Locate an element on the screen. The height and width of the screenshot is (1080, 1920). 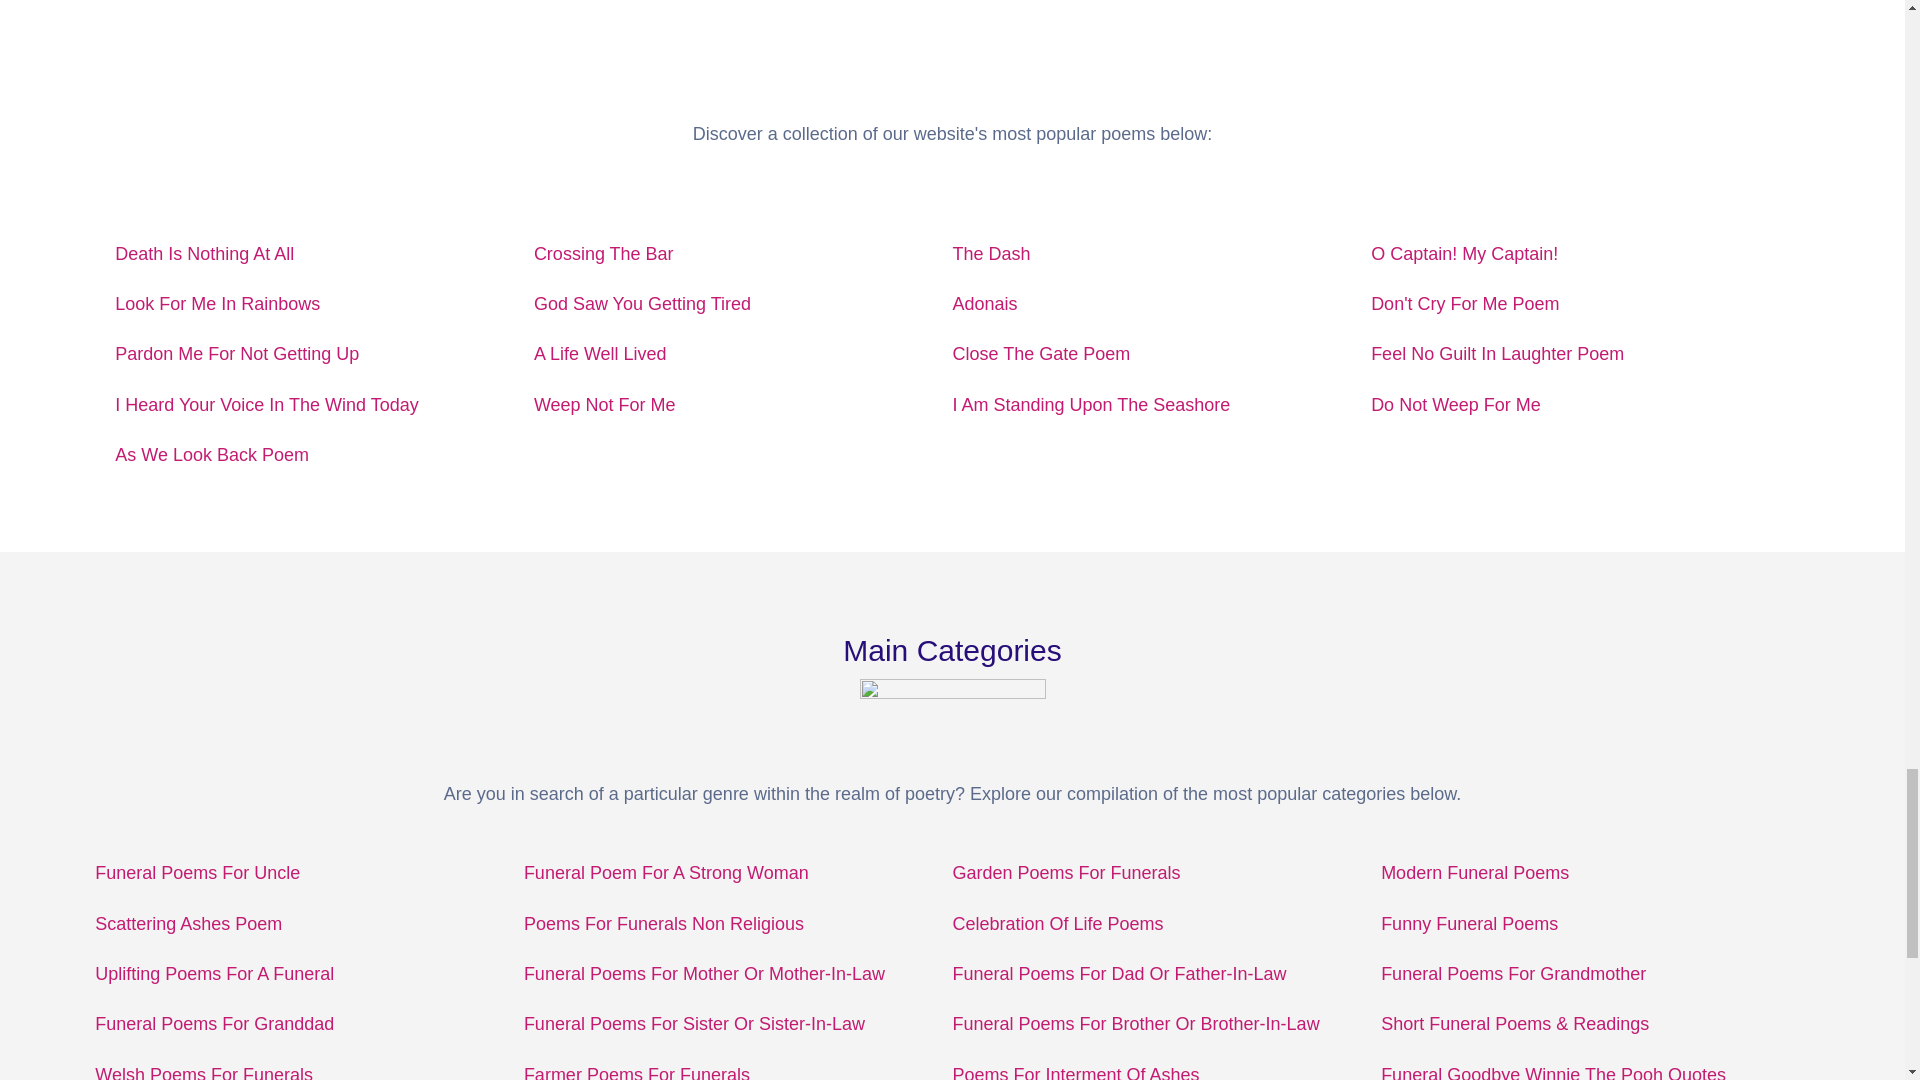
Funeral Poem For A Strong Woman is located at coordinates (666, 872).